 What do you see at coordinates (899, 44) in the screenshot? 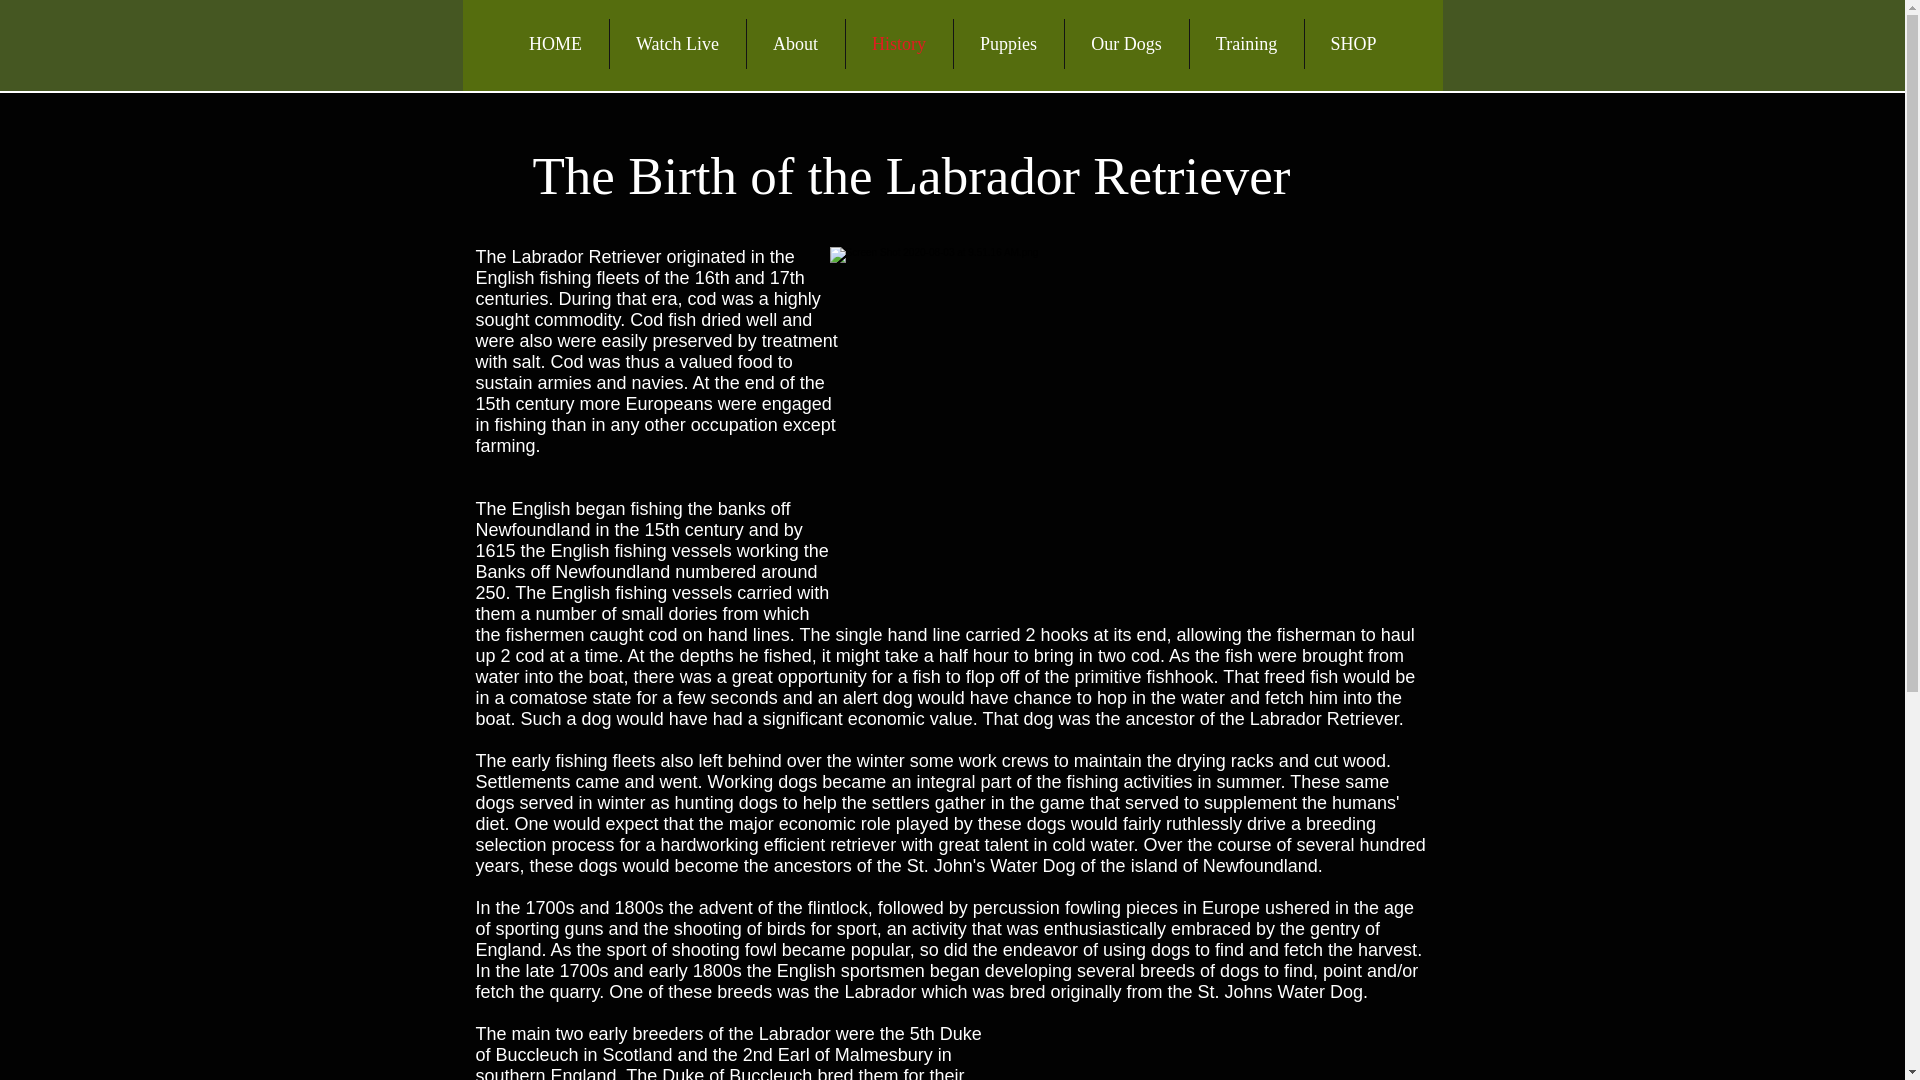
I see `History` at bounding box center [899, 44].